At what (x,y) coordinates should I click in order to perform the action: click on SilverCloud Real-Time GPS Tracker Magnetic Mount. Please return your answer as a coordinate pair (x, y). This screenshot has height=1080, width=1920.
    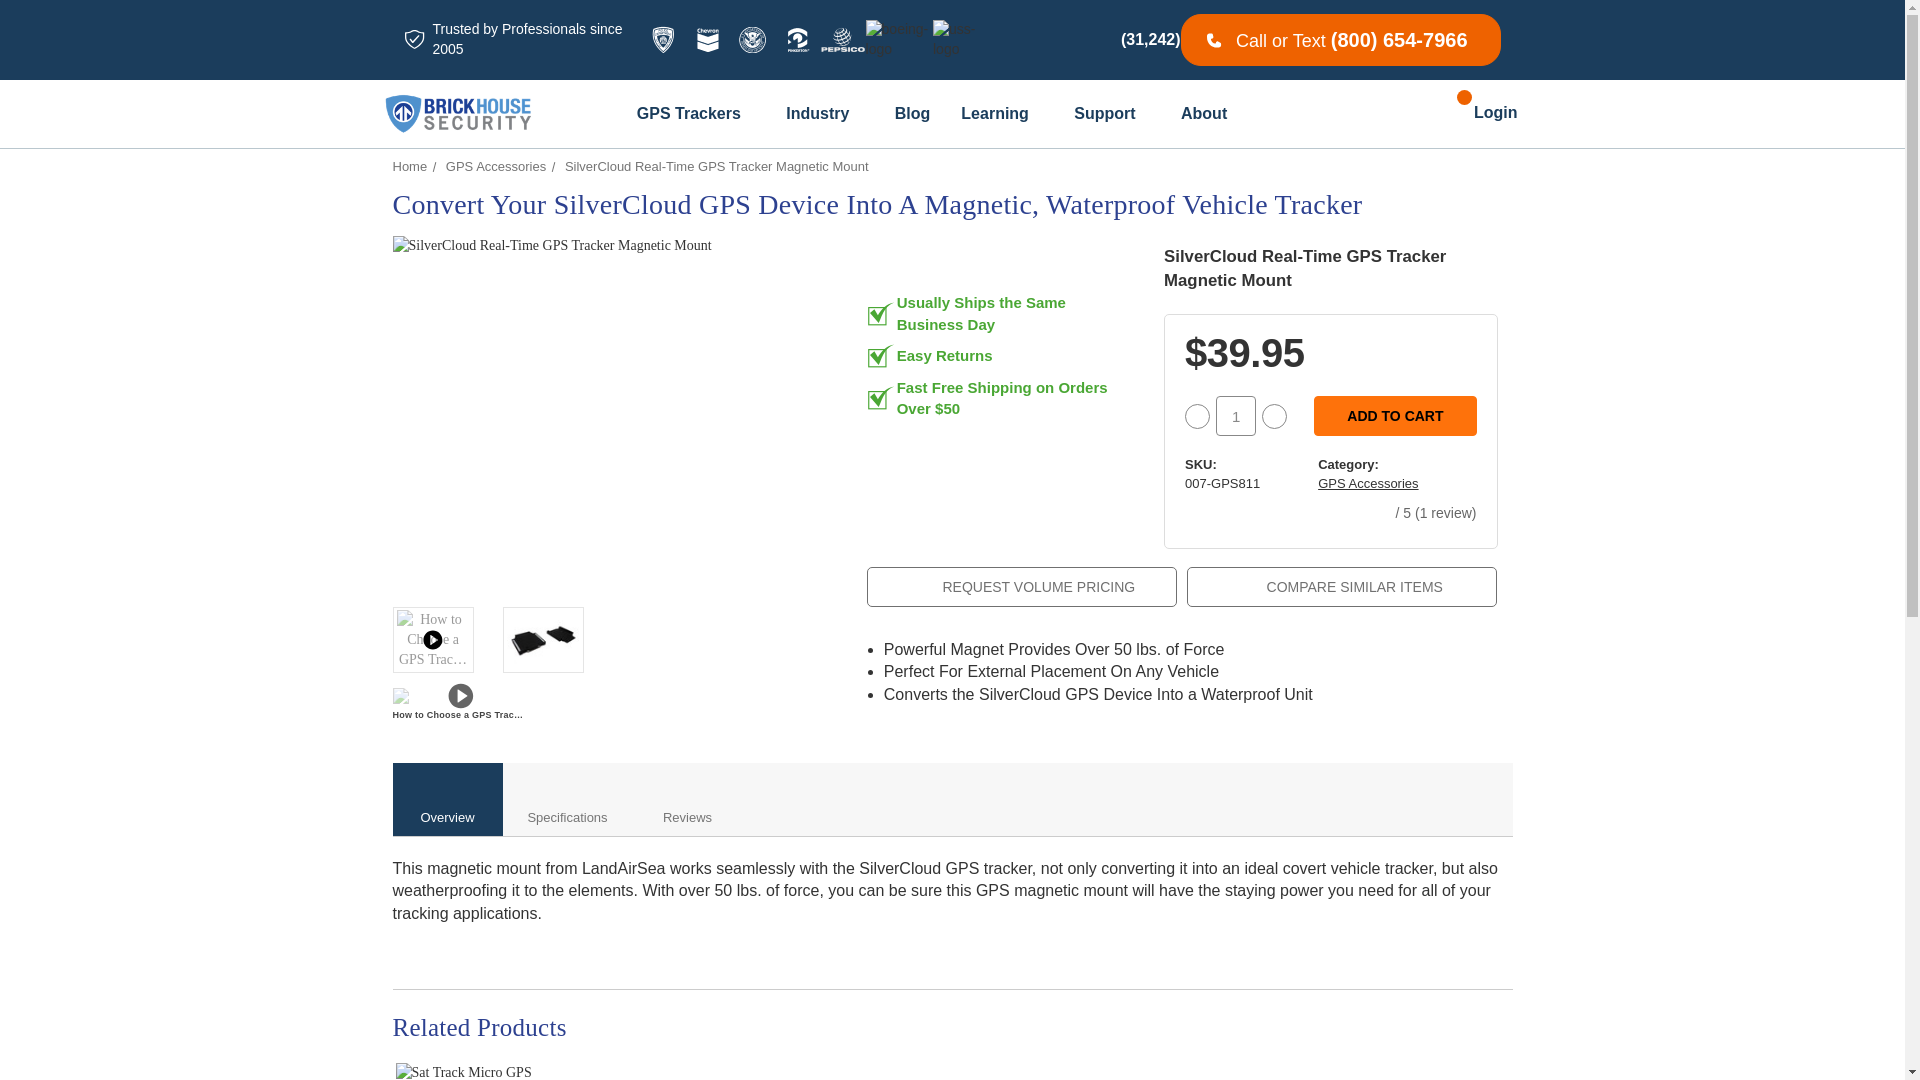
    Looking at the image, I should click on (607, 408).